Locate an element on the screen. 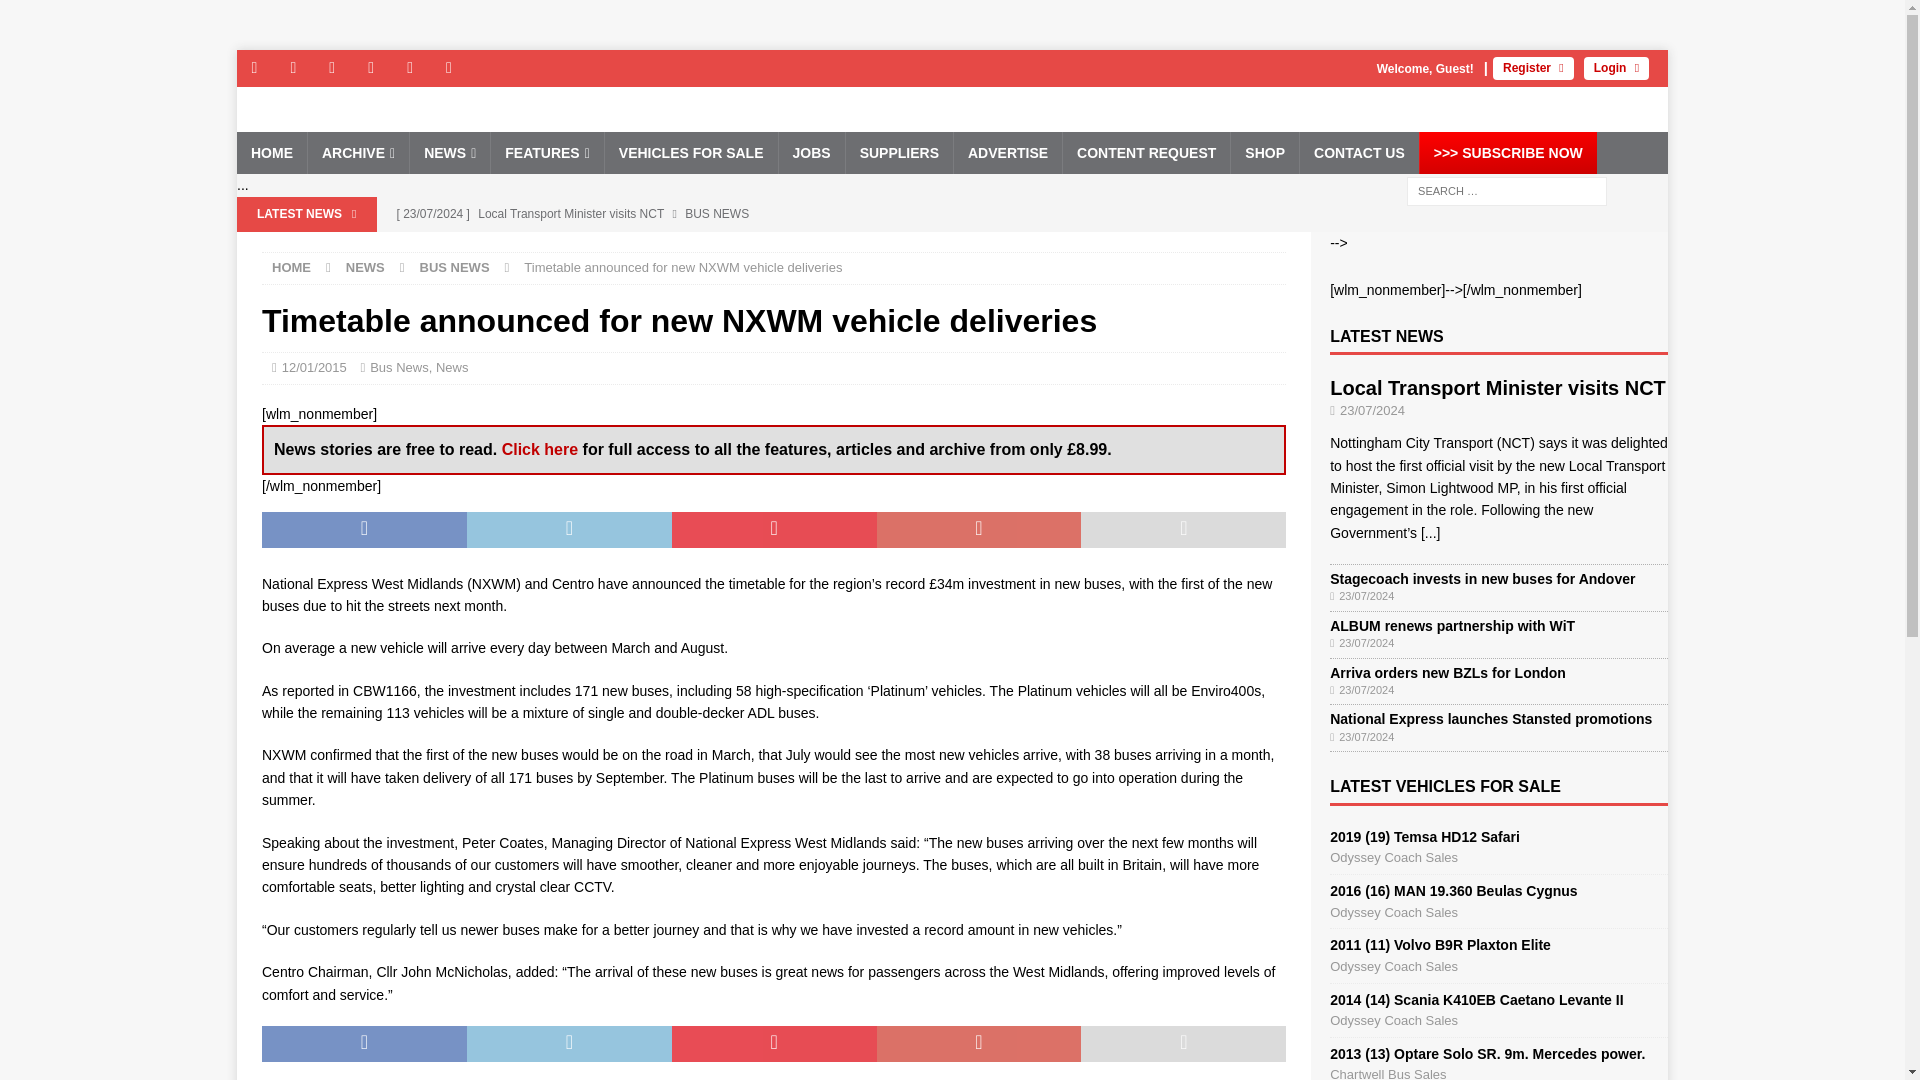 Image resolution: width=1920 pixels, height=1080 pixels. ARCHIVE is located at coordinates (358, 152).